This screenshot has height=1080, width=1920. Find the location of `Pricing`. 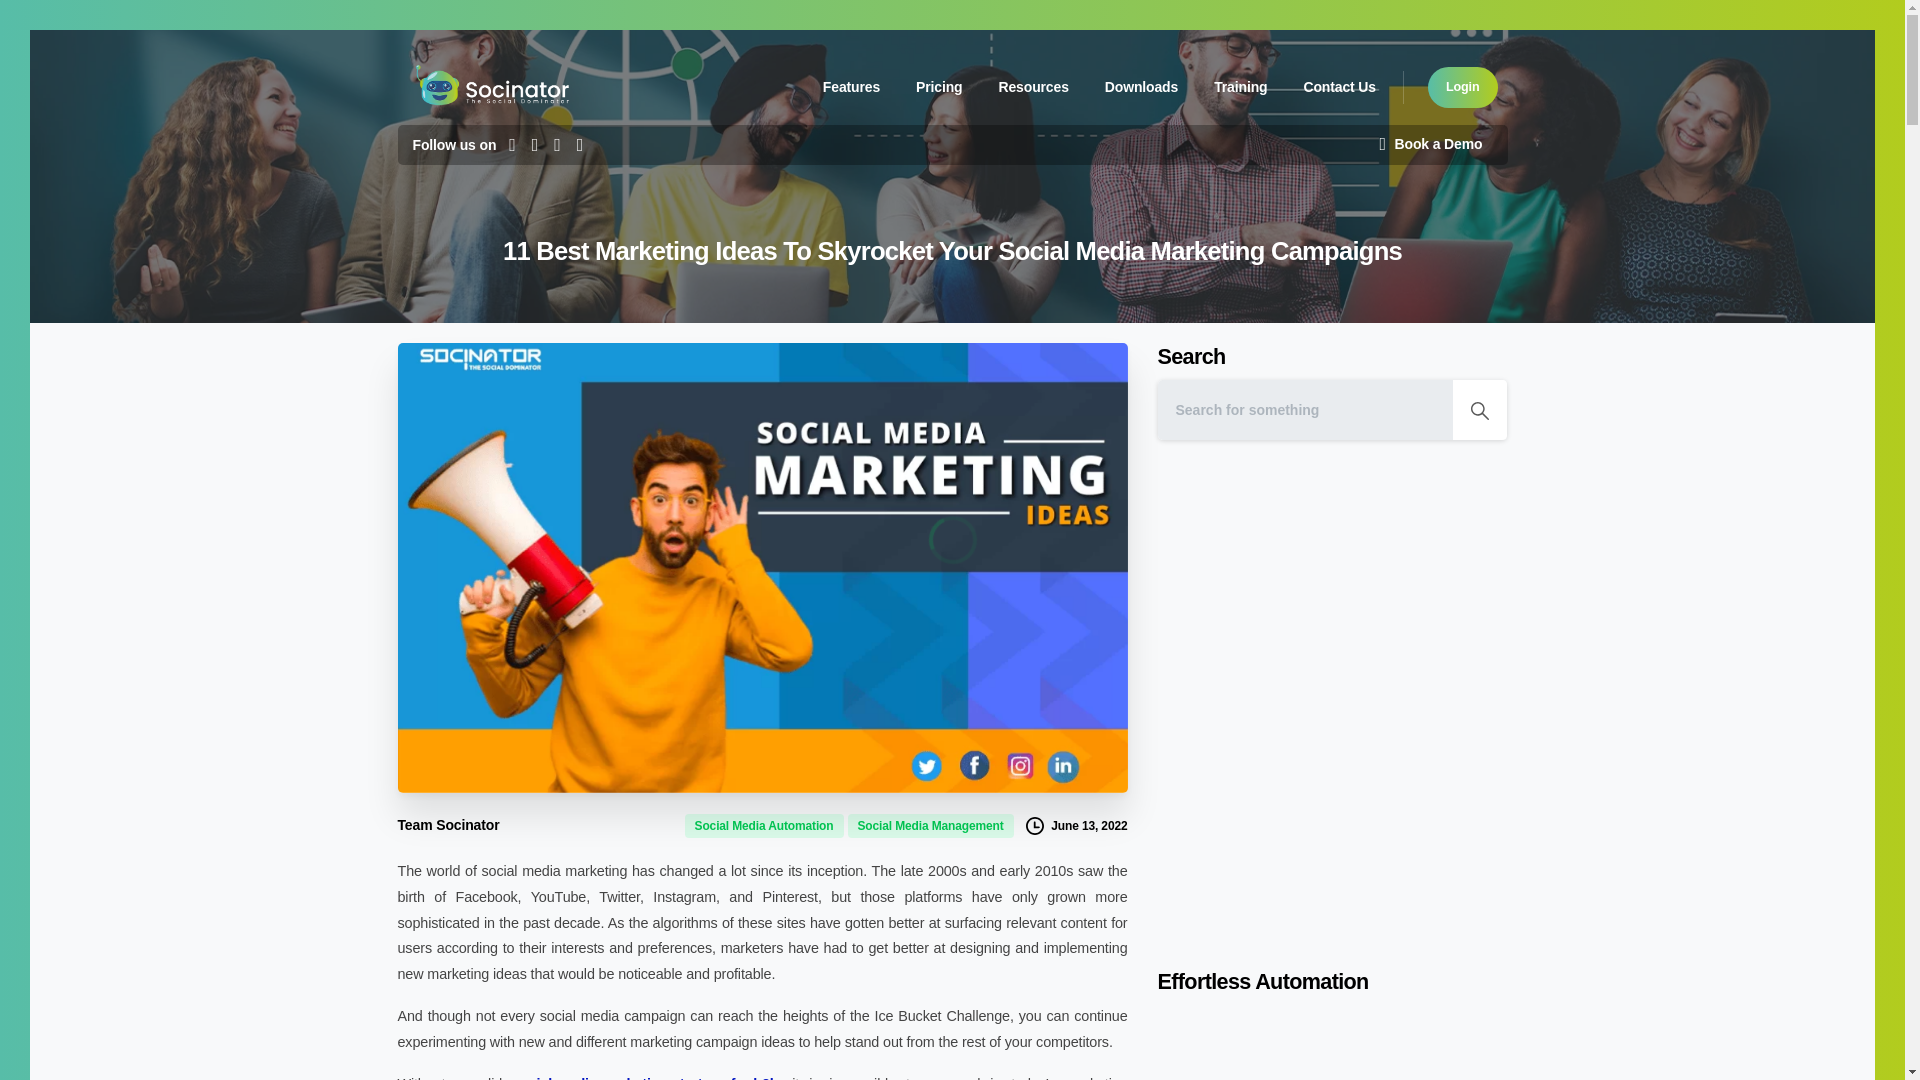

Pricing is located at coordinates (1338, 88).